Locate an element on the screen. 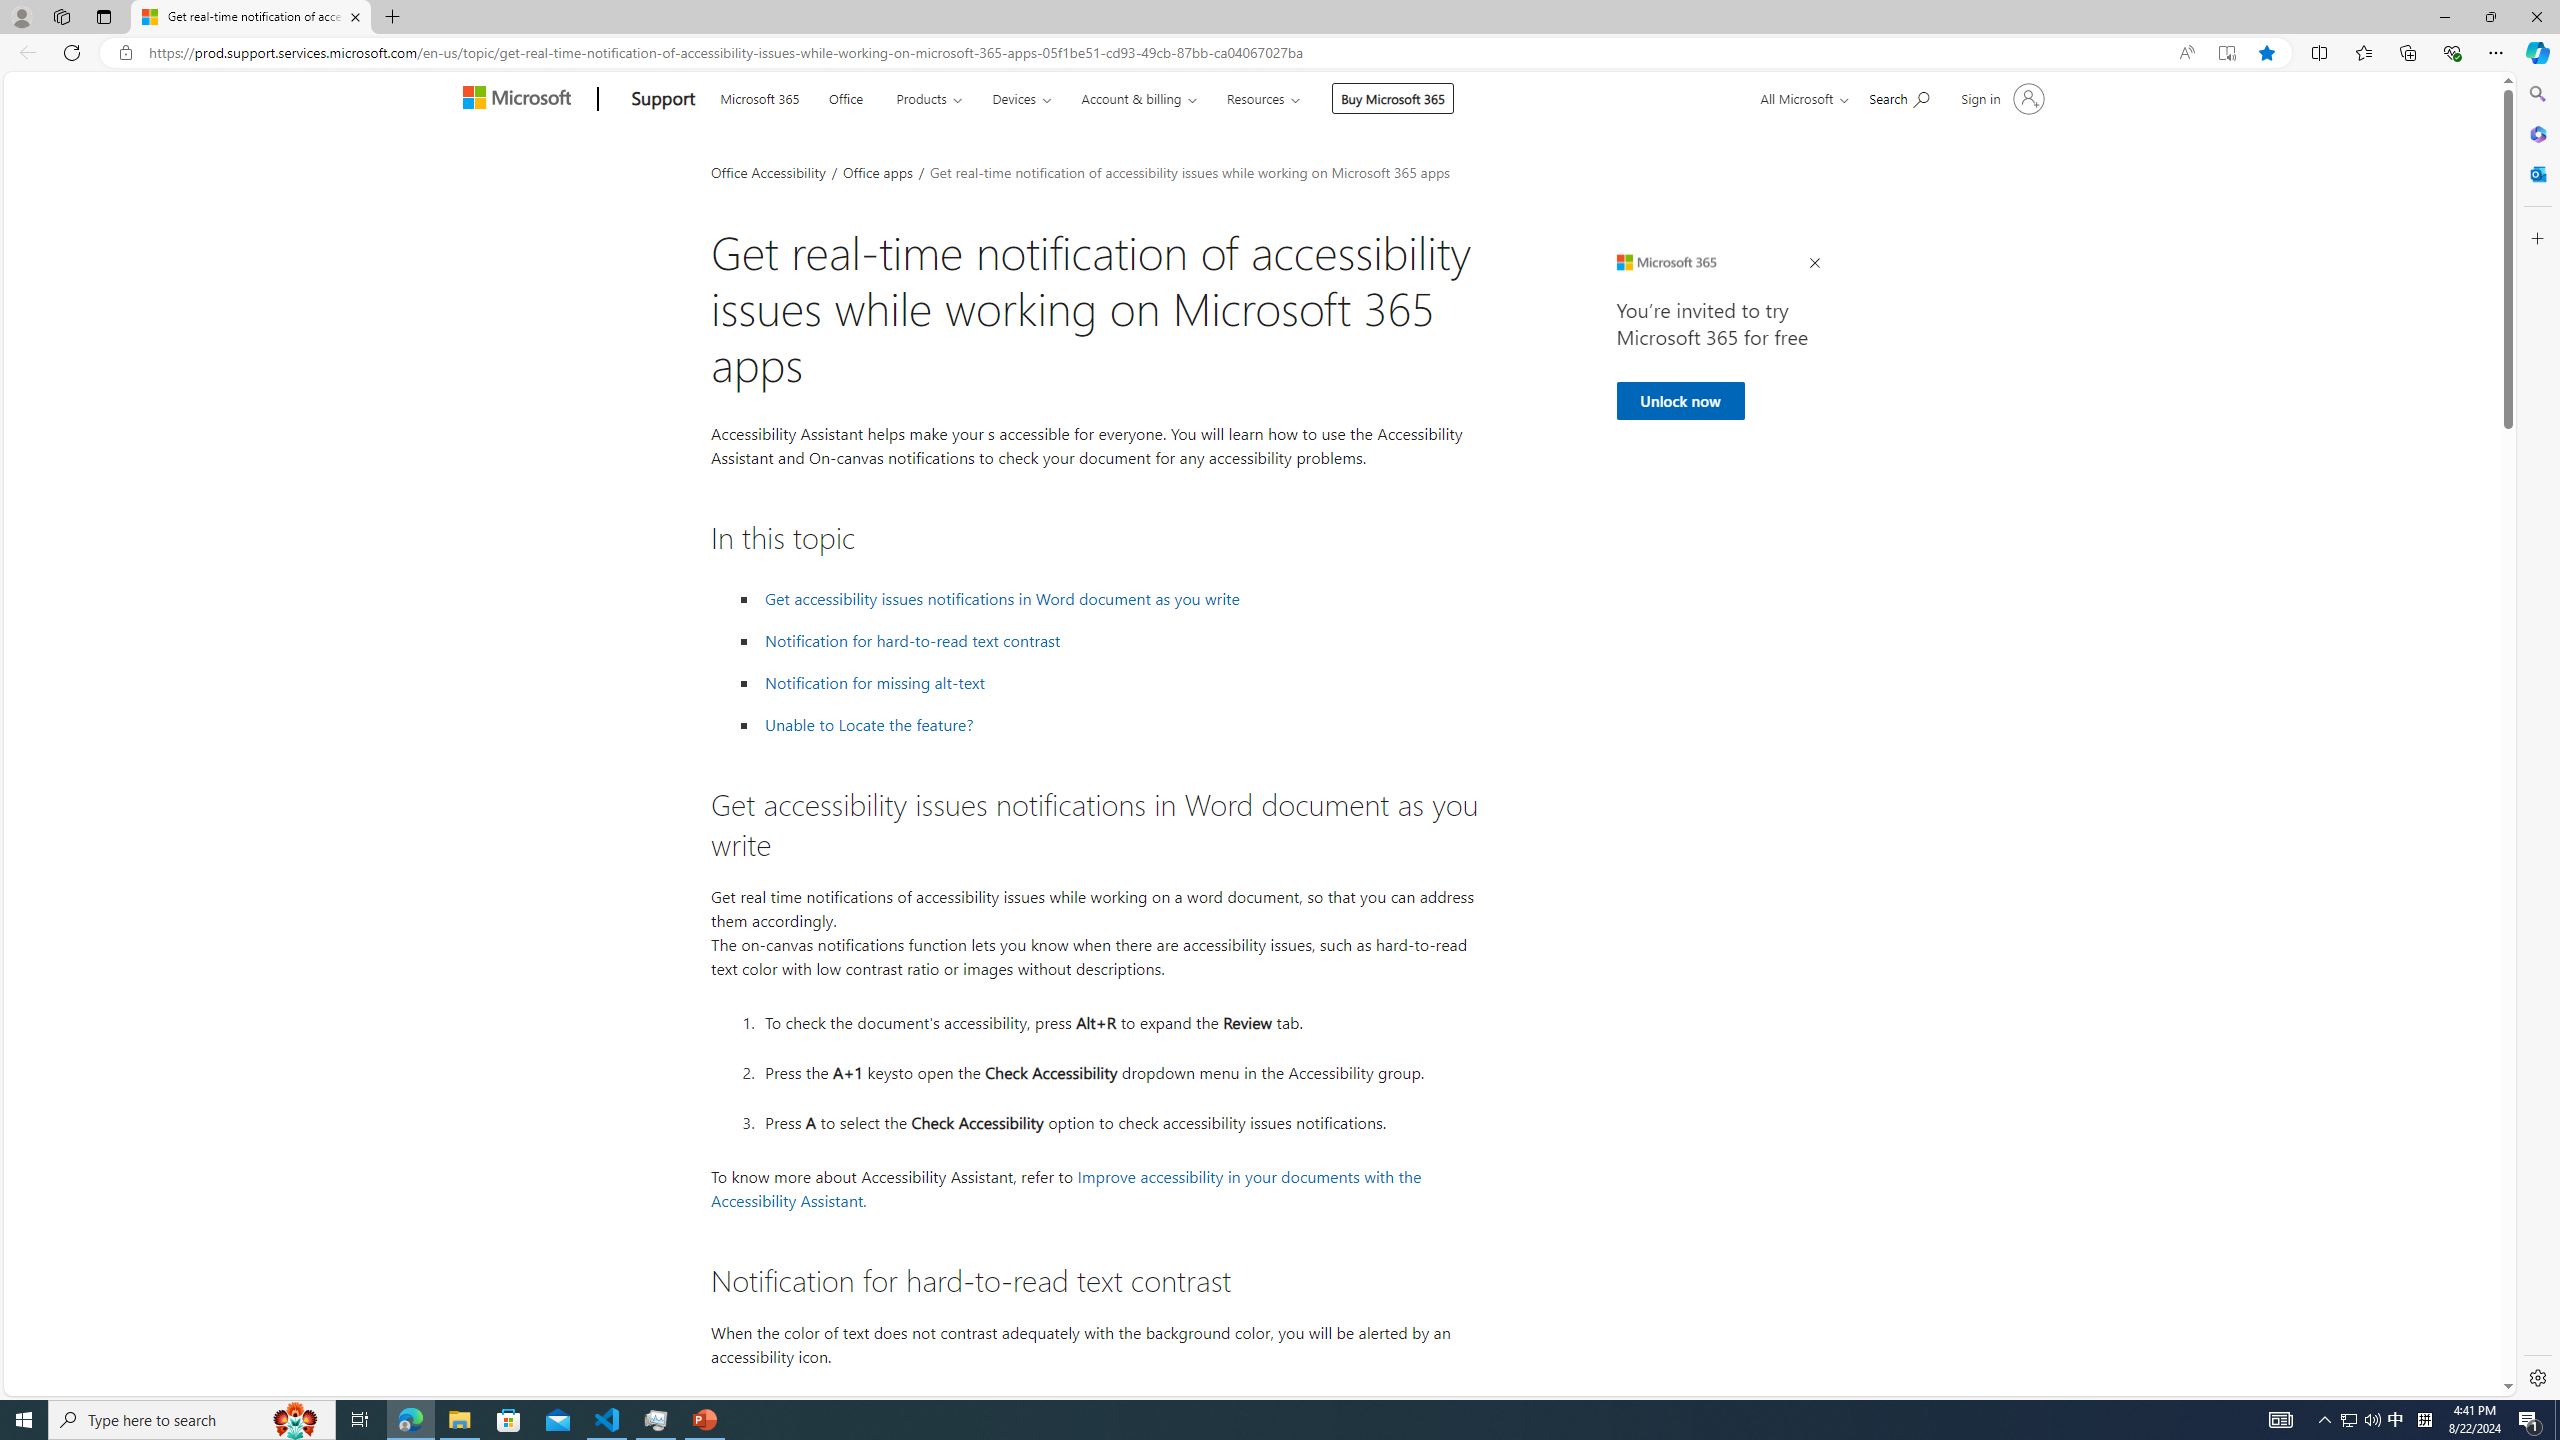 Image resolution: width=2560 pixels, height=1440 pixels. Close tab is located at coordinates (356, 16).